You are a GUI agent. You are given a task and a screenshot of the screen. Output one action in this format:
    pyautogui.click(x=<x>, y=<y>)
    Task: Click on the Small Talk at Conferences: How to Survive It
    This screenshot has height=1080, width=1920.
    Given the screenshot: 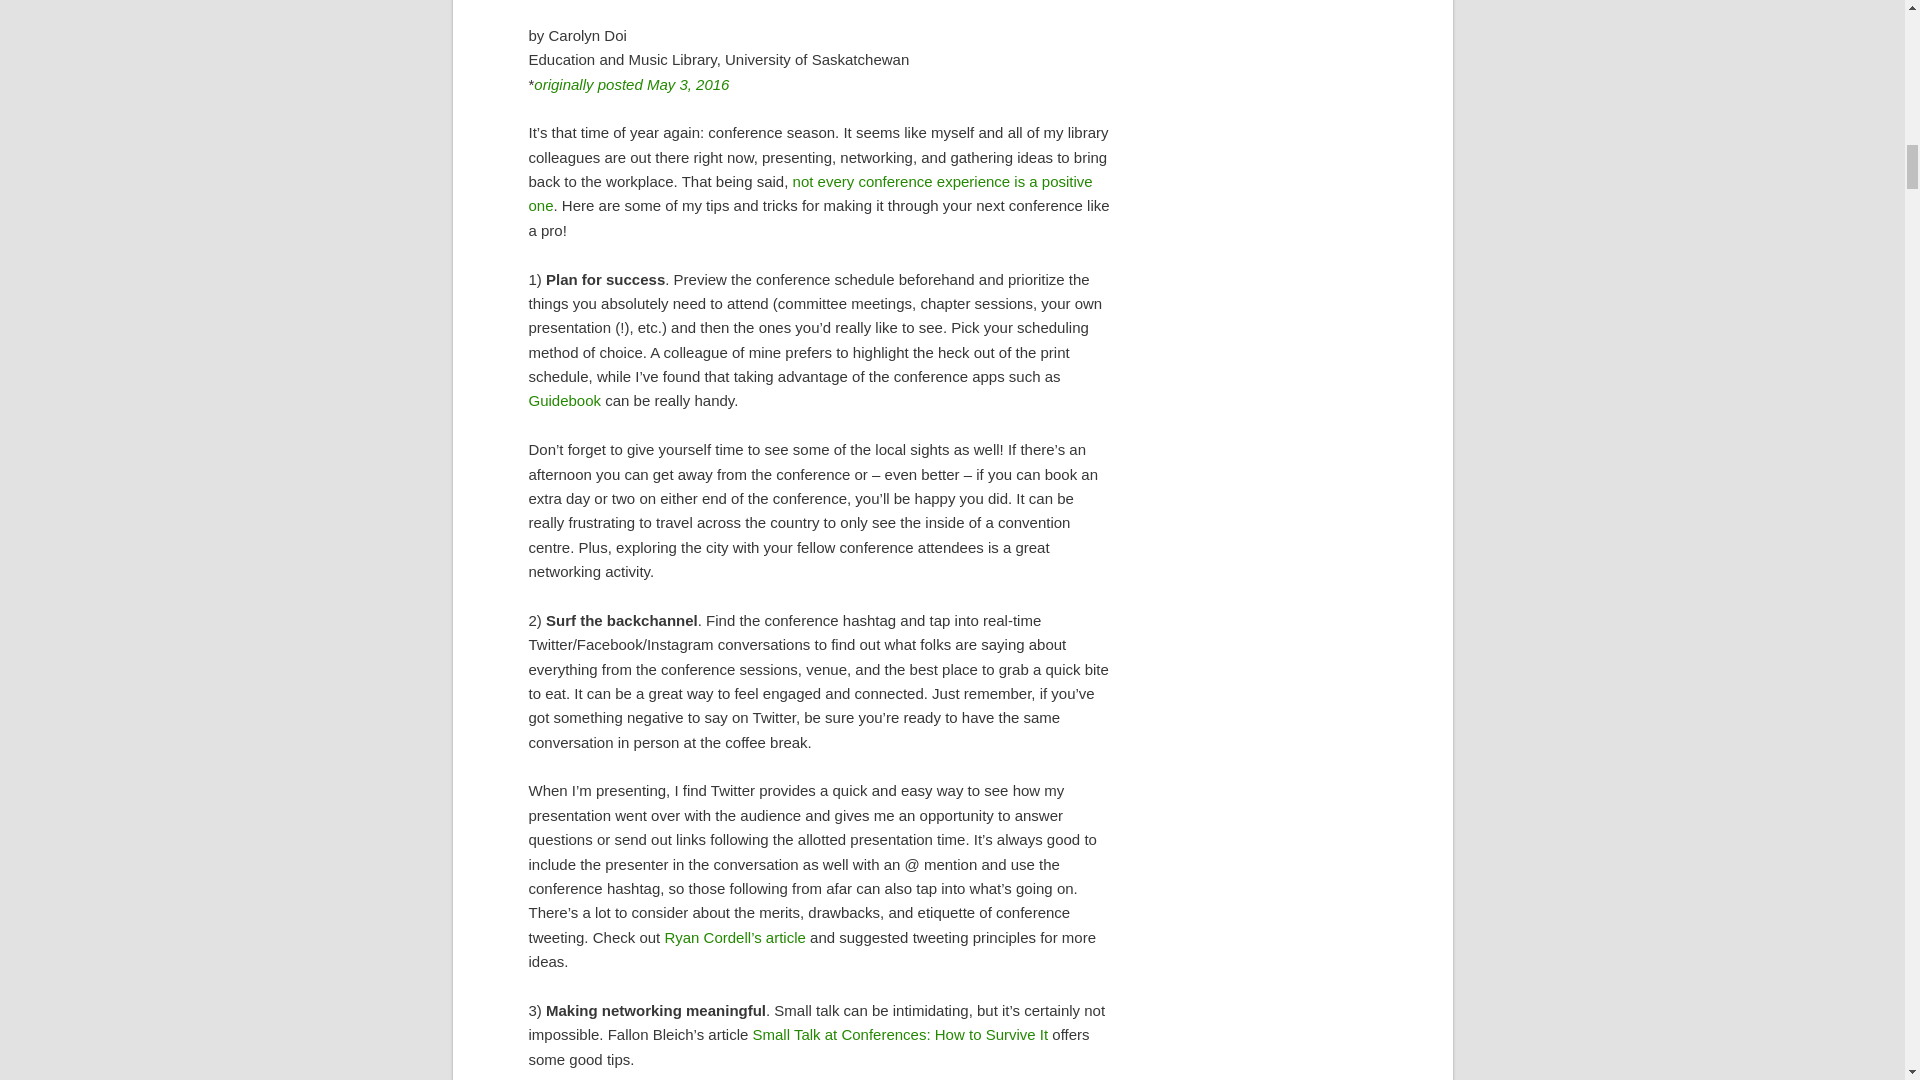 What is the action you would take?
    pyautogui.click(x=900, y=1034)
    